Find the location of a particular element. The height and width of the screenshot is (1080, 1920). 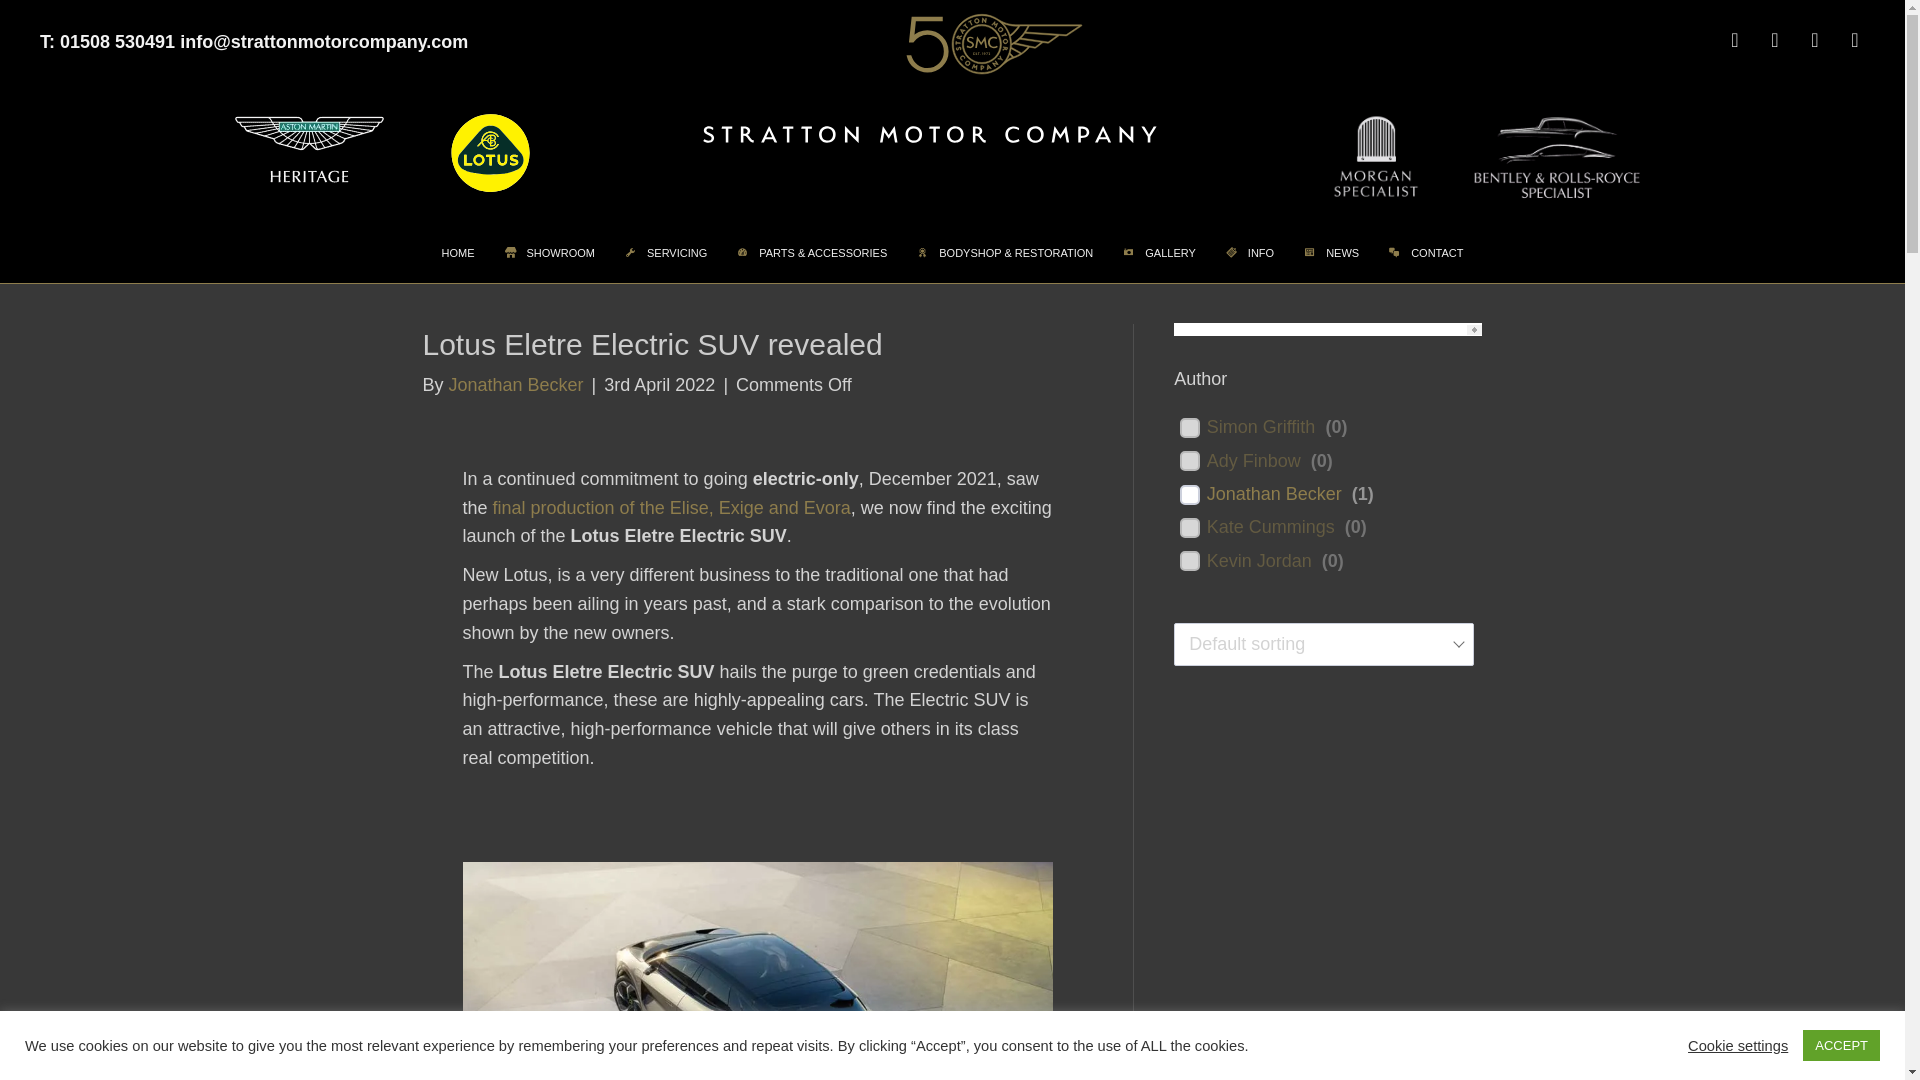

MORGAN RGB WHITEBG 1 is located at coordinates (1375, 156).